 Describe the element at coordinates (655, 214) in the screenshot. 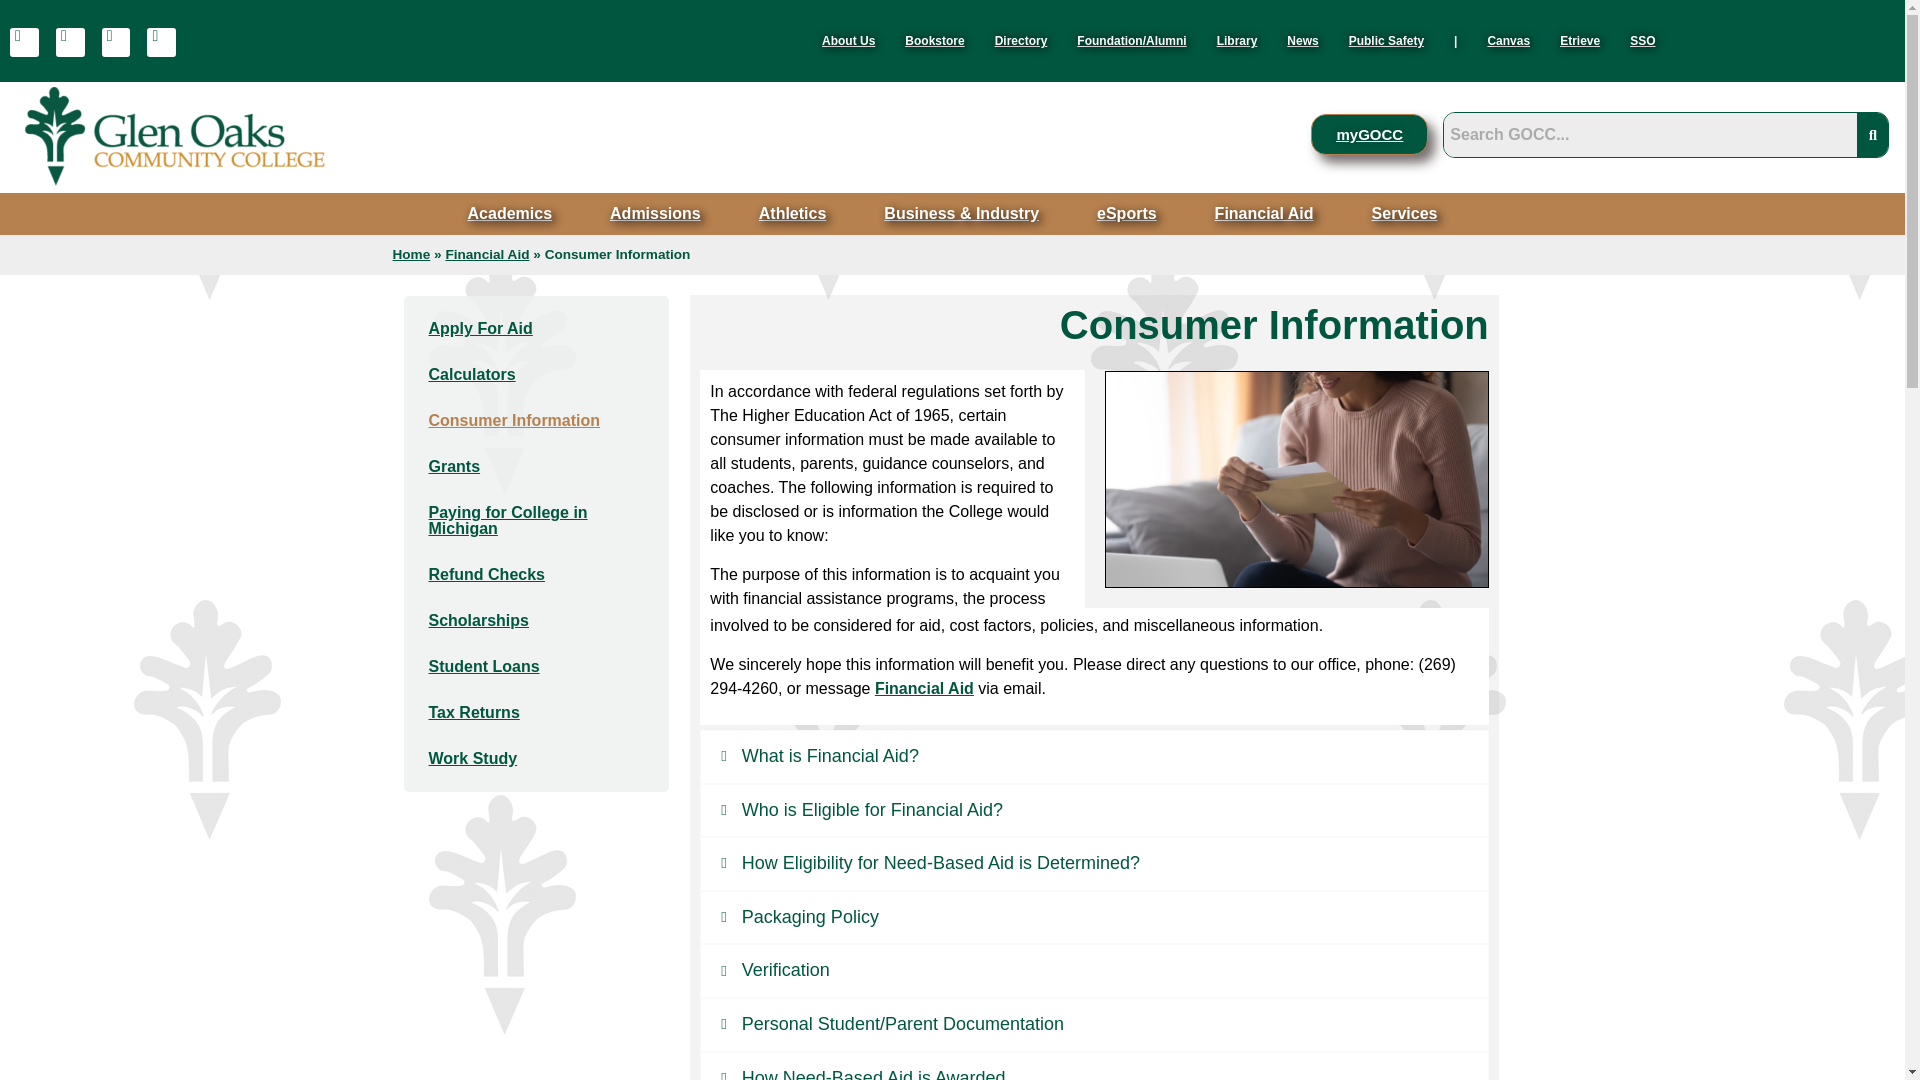

I see `Admissions` at that location.